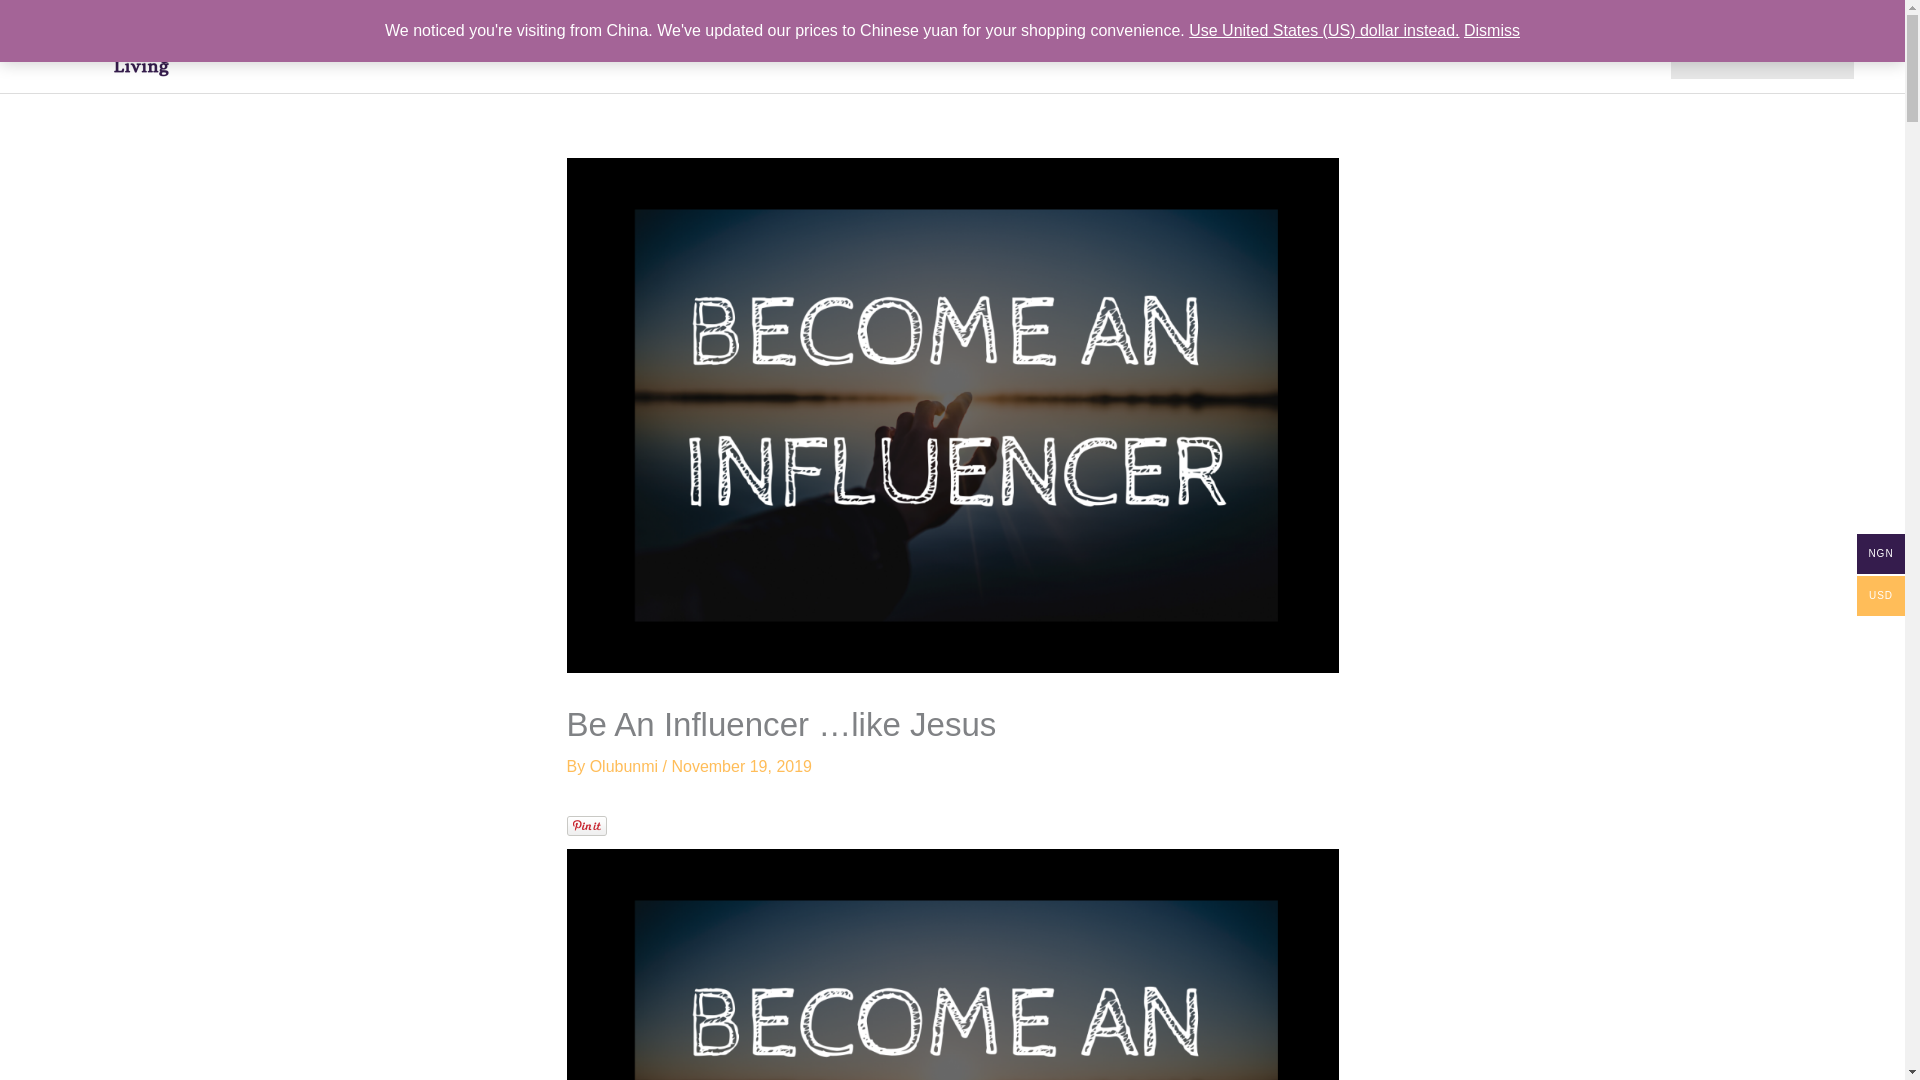 This screenshot has width=1920, height=1080. What do you see at coordinates (626, 766) in the screenshot?
I see `Olubunmi` at bounding box center [626, 766].